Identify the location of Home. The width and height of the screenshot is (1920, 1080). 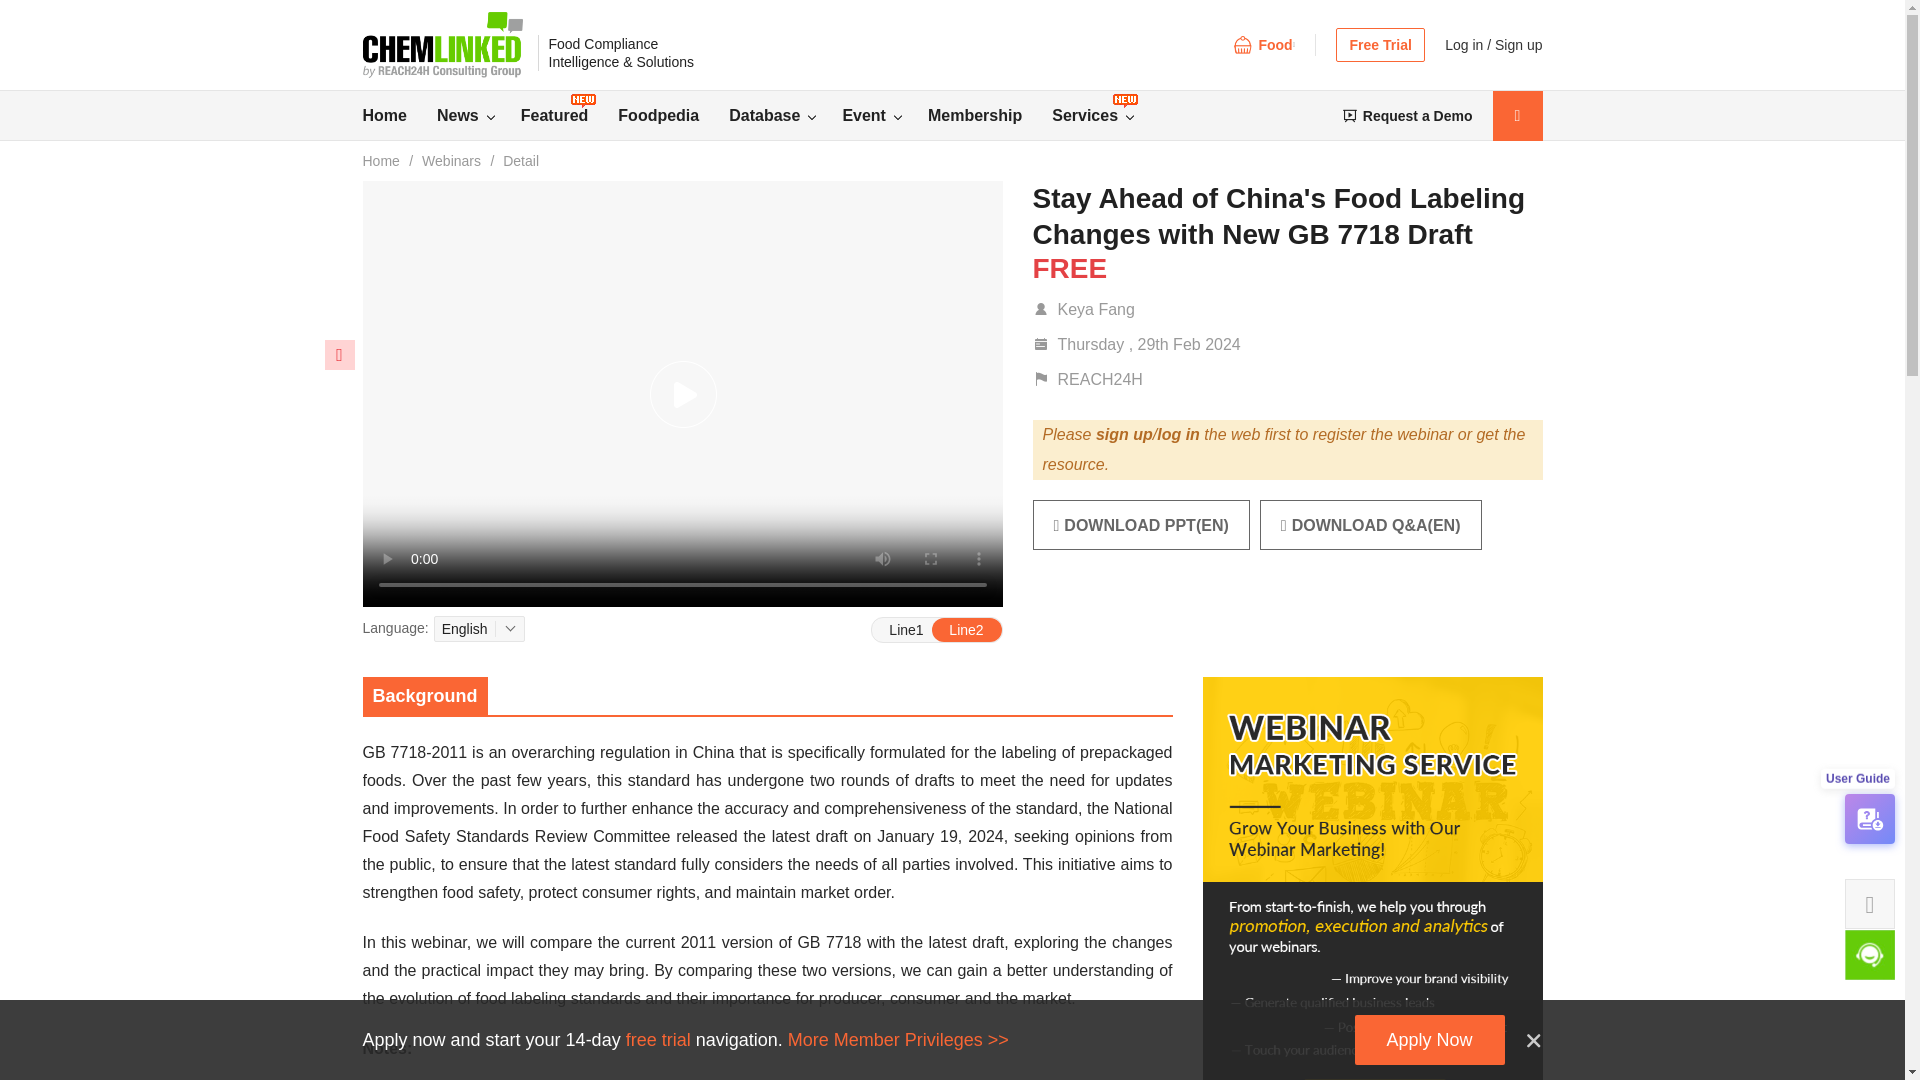
(398, 116).